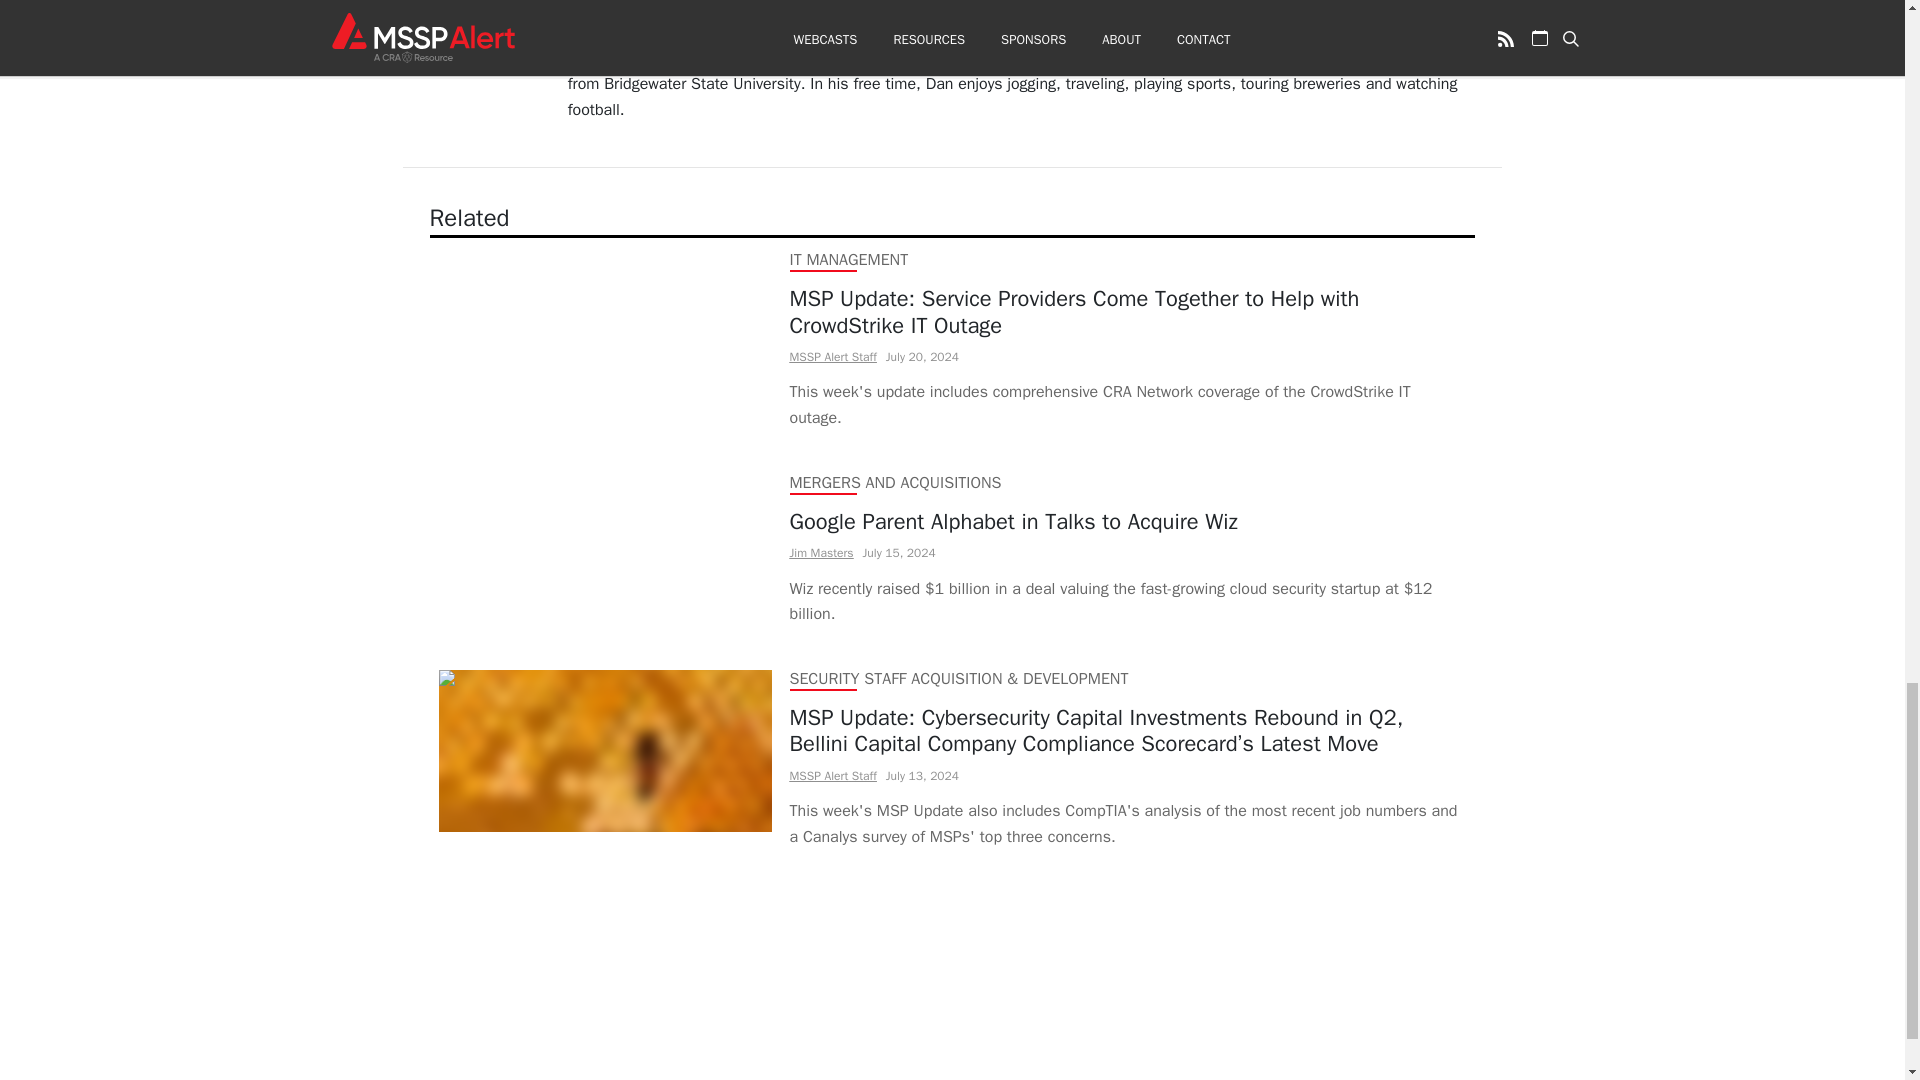 This screenshot has width=1920, height=1080. What do you see at coordinates (1128, 521) in the screenshot?
I see `Google Parent Alphabet in Talks to Acquire Wiz` at bounding box center [1128, 521].